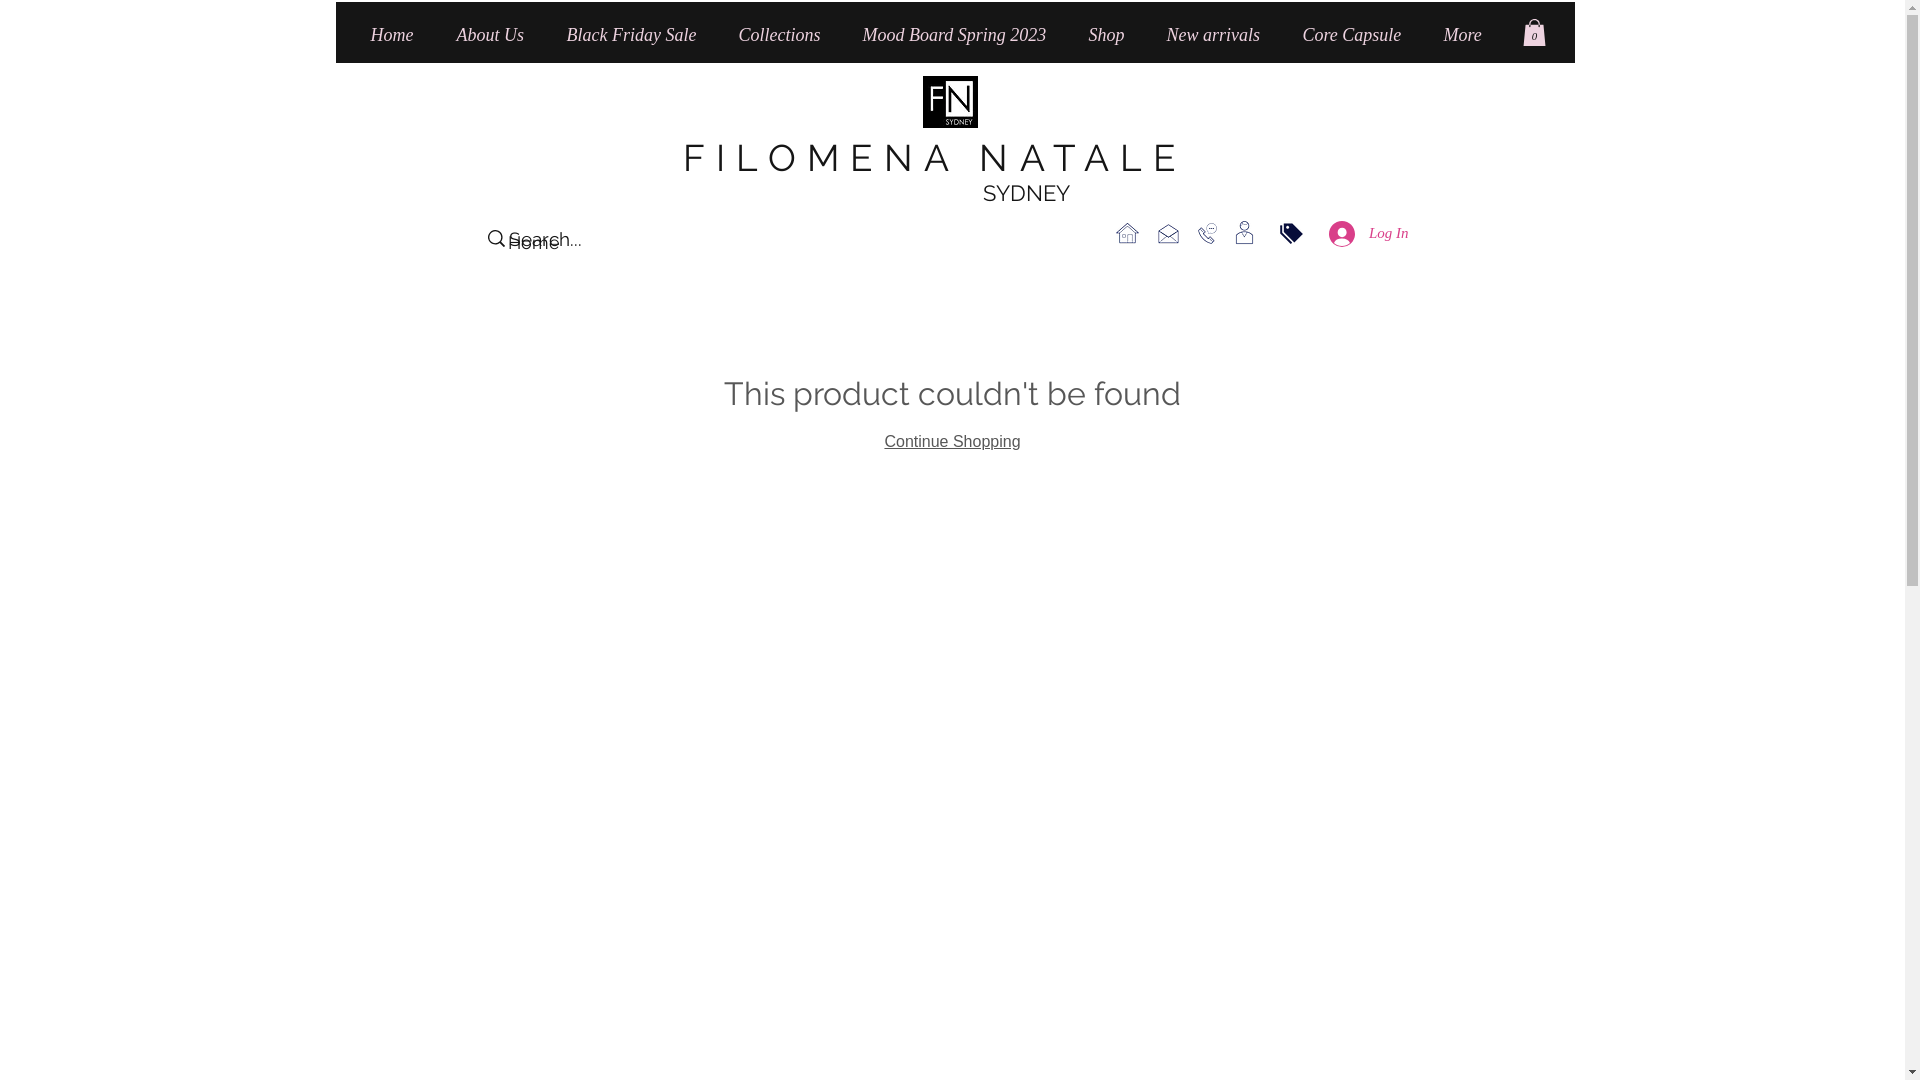  Describe the element at coordinates (952, 442) in the screenshot. I see `Continue Shopping` at that location.